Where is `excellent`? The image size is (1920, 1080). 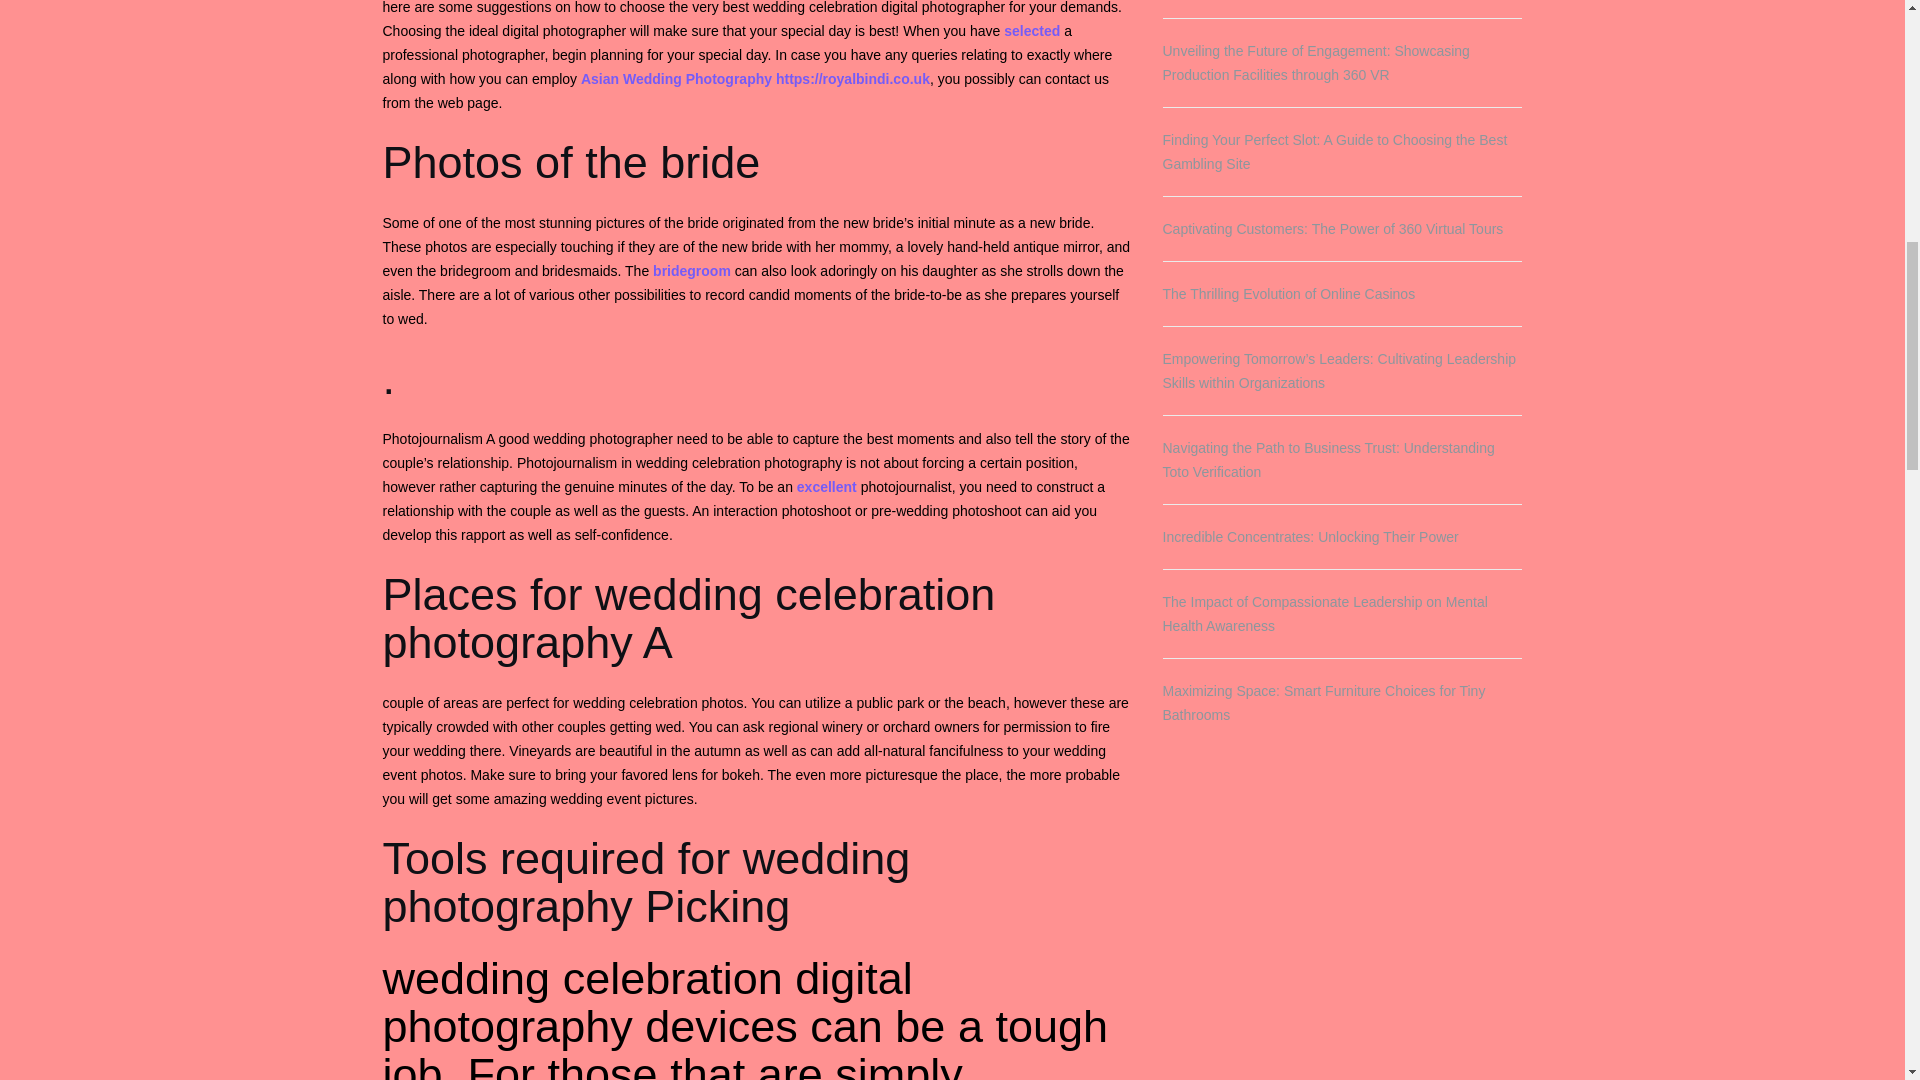
excellent is located at coordinates (826, 486).